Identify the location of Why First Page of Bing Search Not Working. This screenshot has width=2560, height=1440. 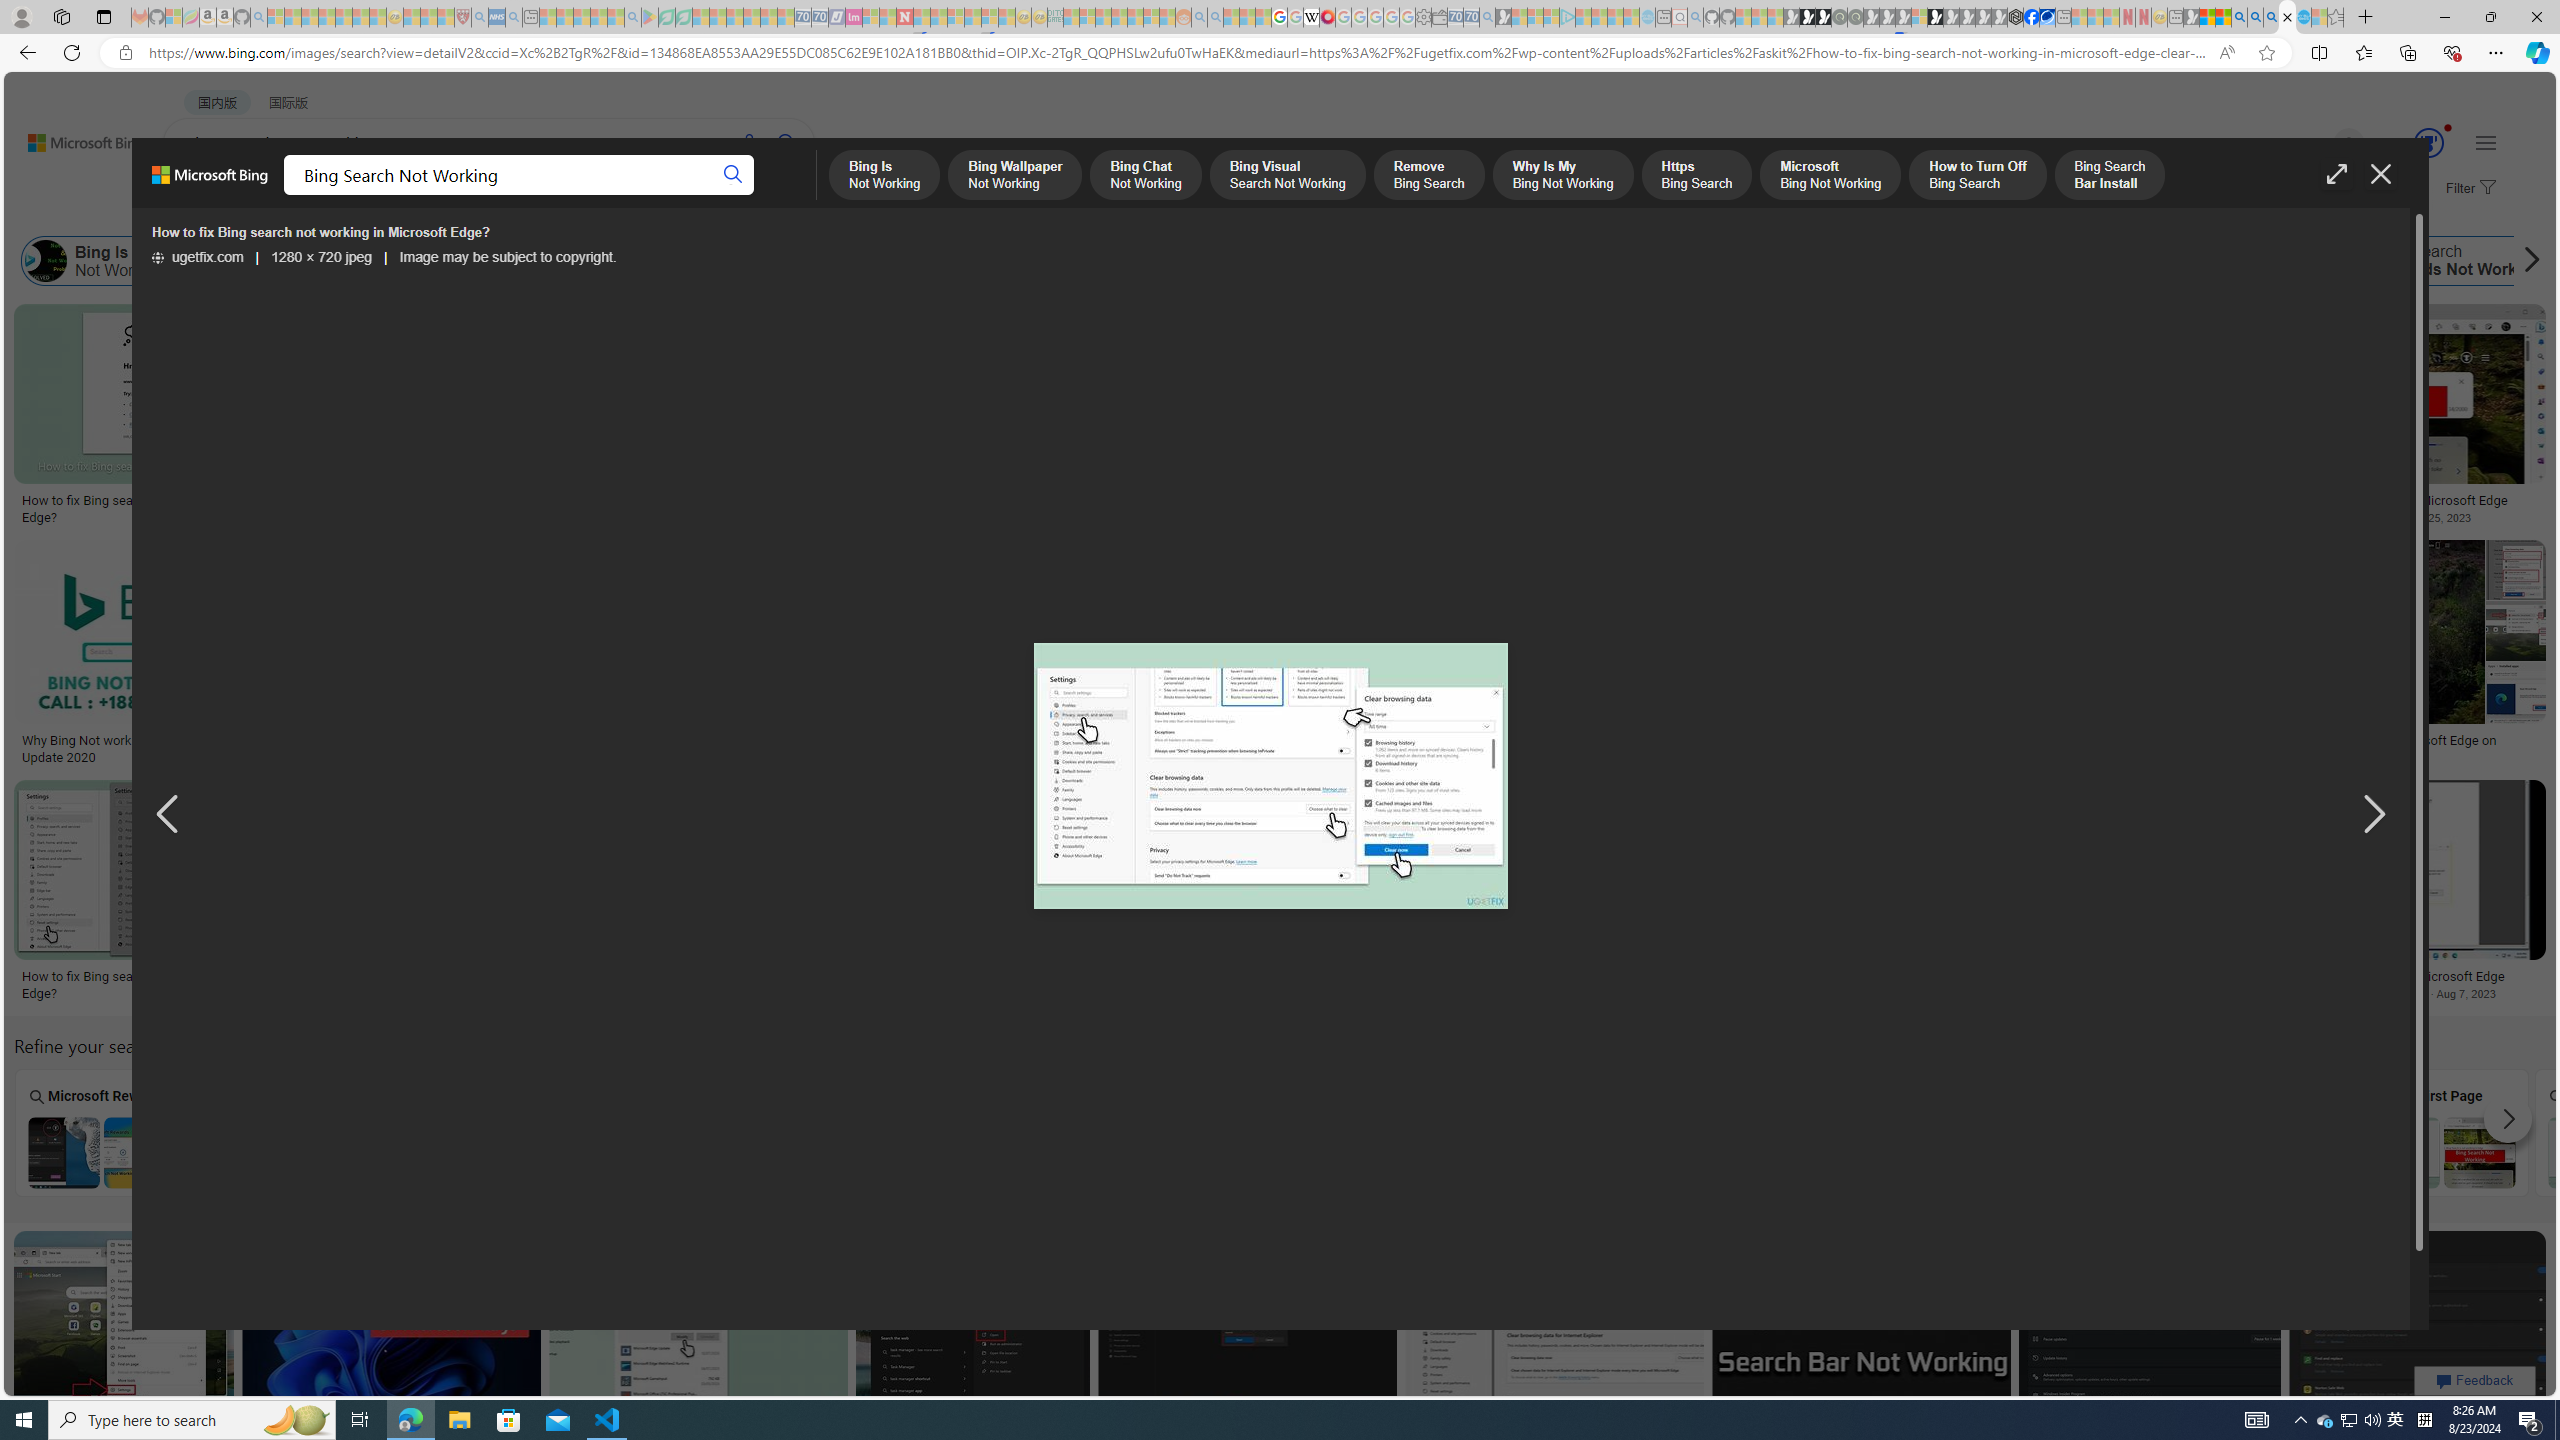
(2440, 1152).